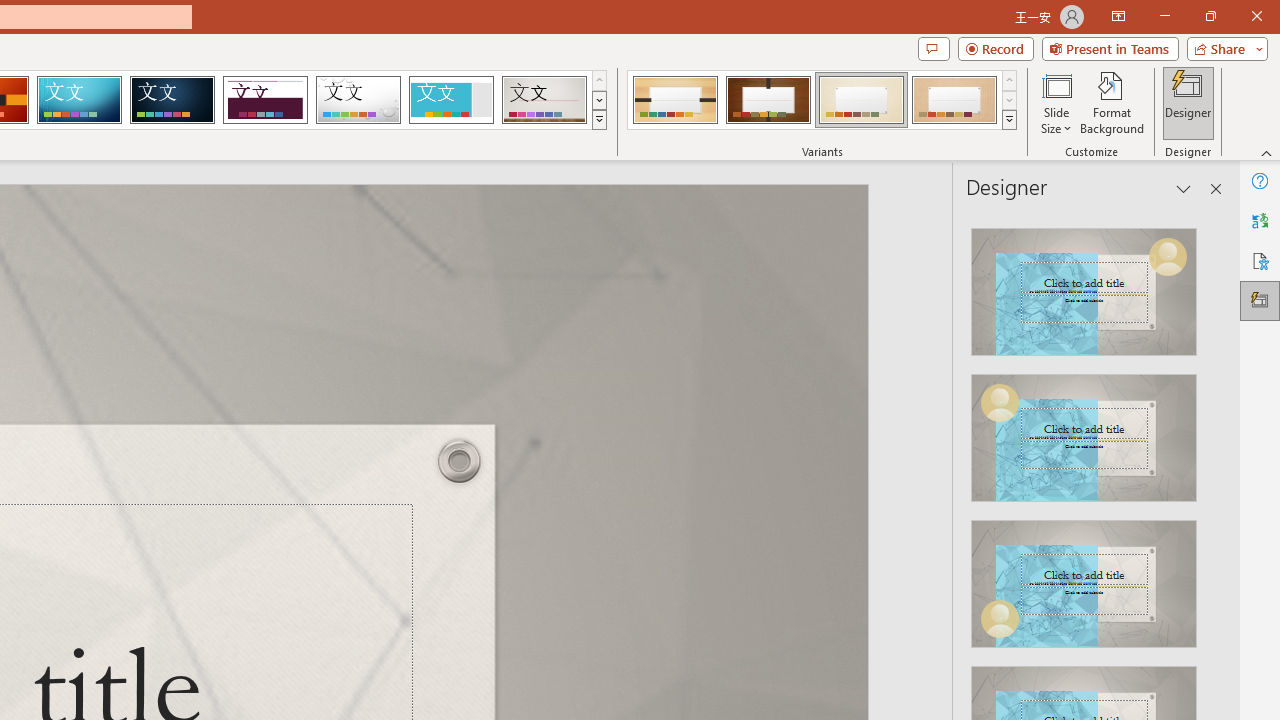 This screenshot has height=720, width=1280. Describe the element at coordinates (861, 100) in the screenshot. I see `Organic Variant 3` at that location.